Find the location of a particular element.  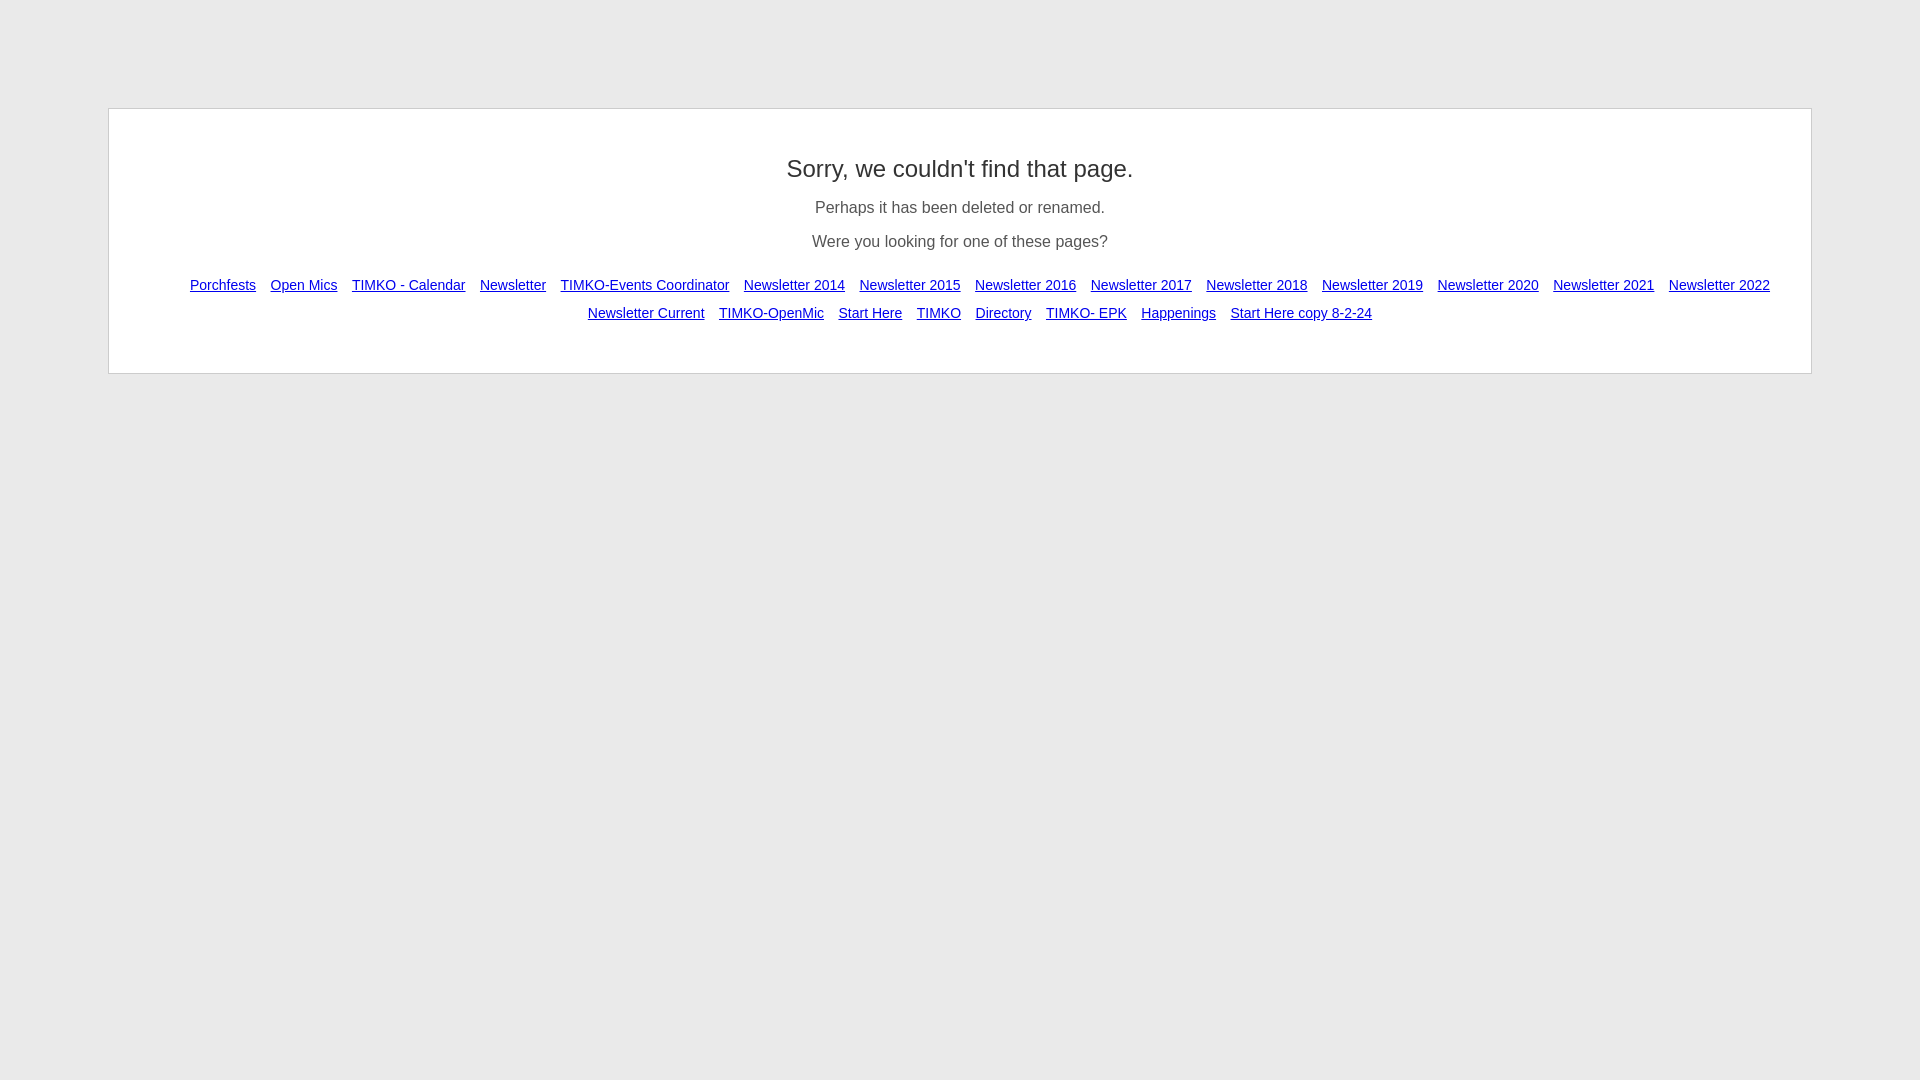

Open Mics is located at coordinates (304, 284).